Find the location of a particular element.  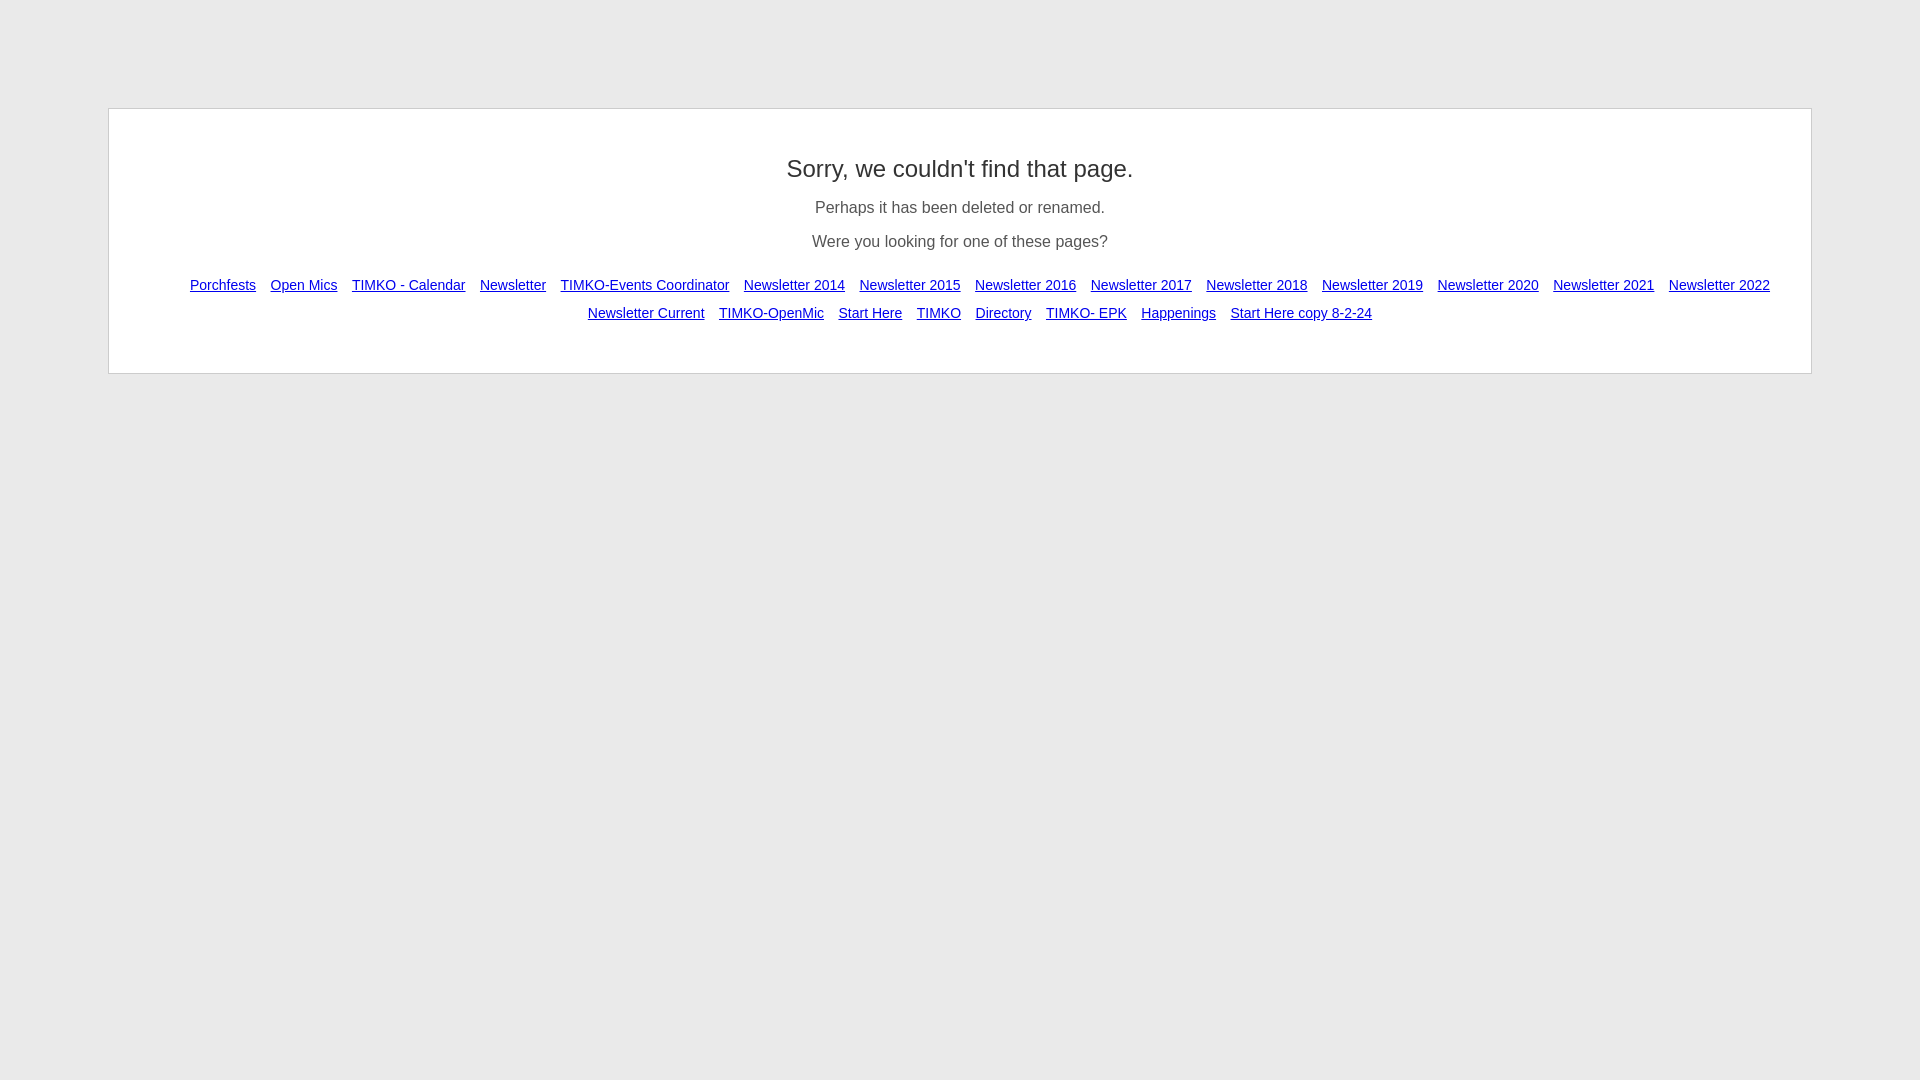

Open Mics is located at coordinates (304, 284).